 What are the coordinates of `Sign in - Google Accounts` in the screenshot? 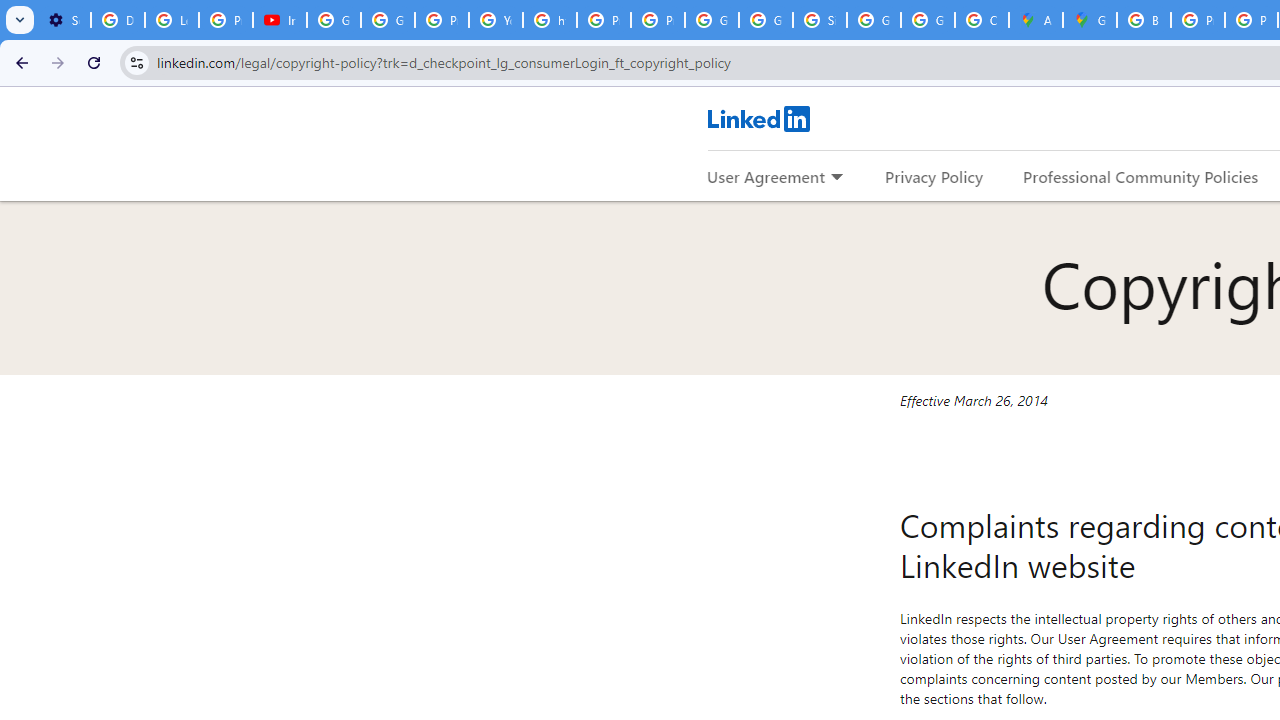 It's located at (820, 20).